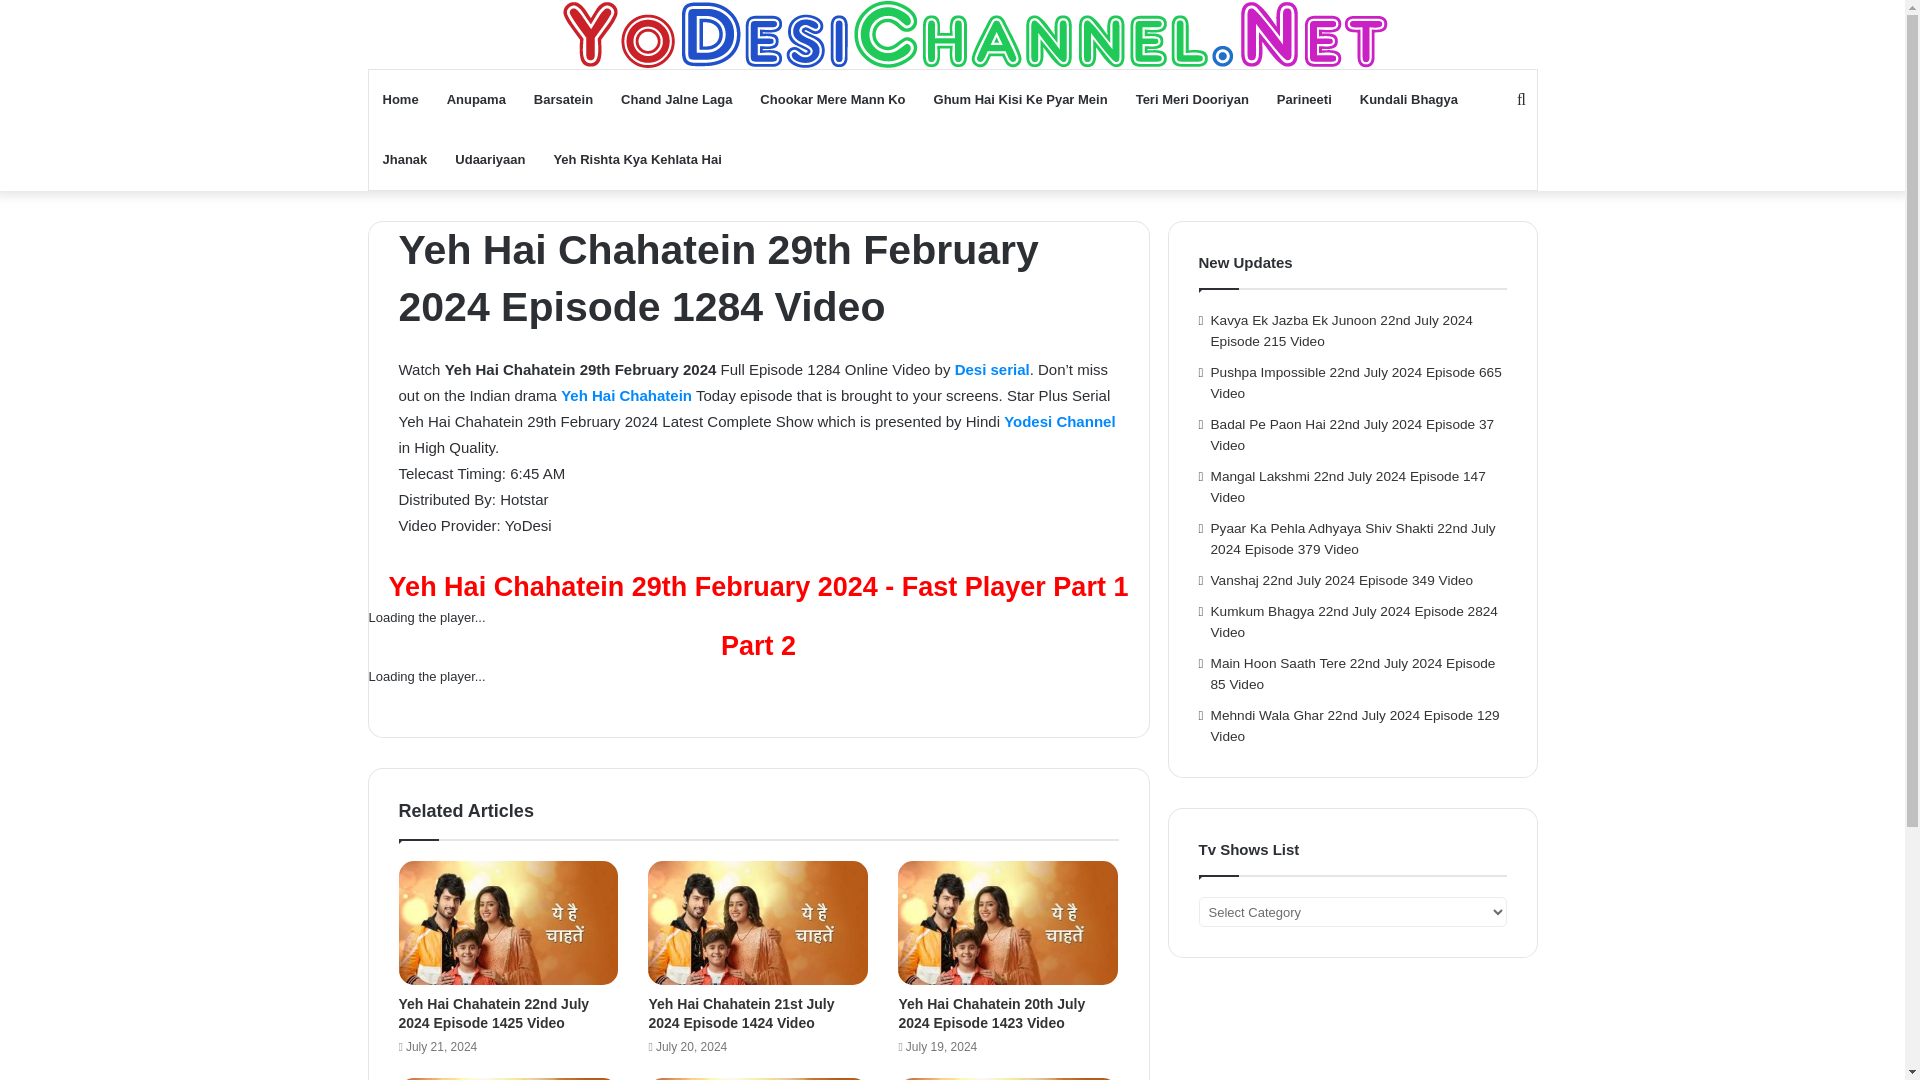  What do you see at coordinates (832, 100) in the screenshot?
I see `Chookar Mere Mann Ko` at bounding box center [832, 100].